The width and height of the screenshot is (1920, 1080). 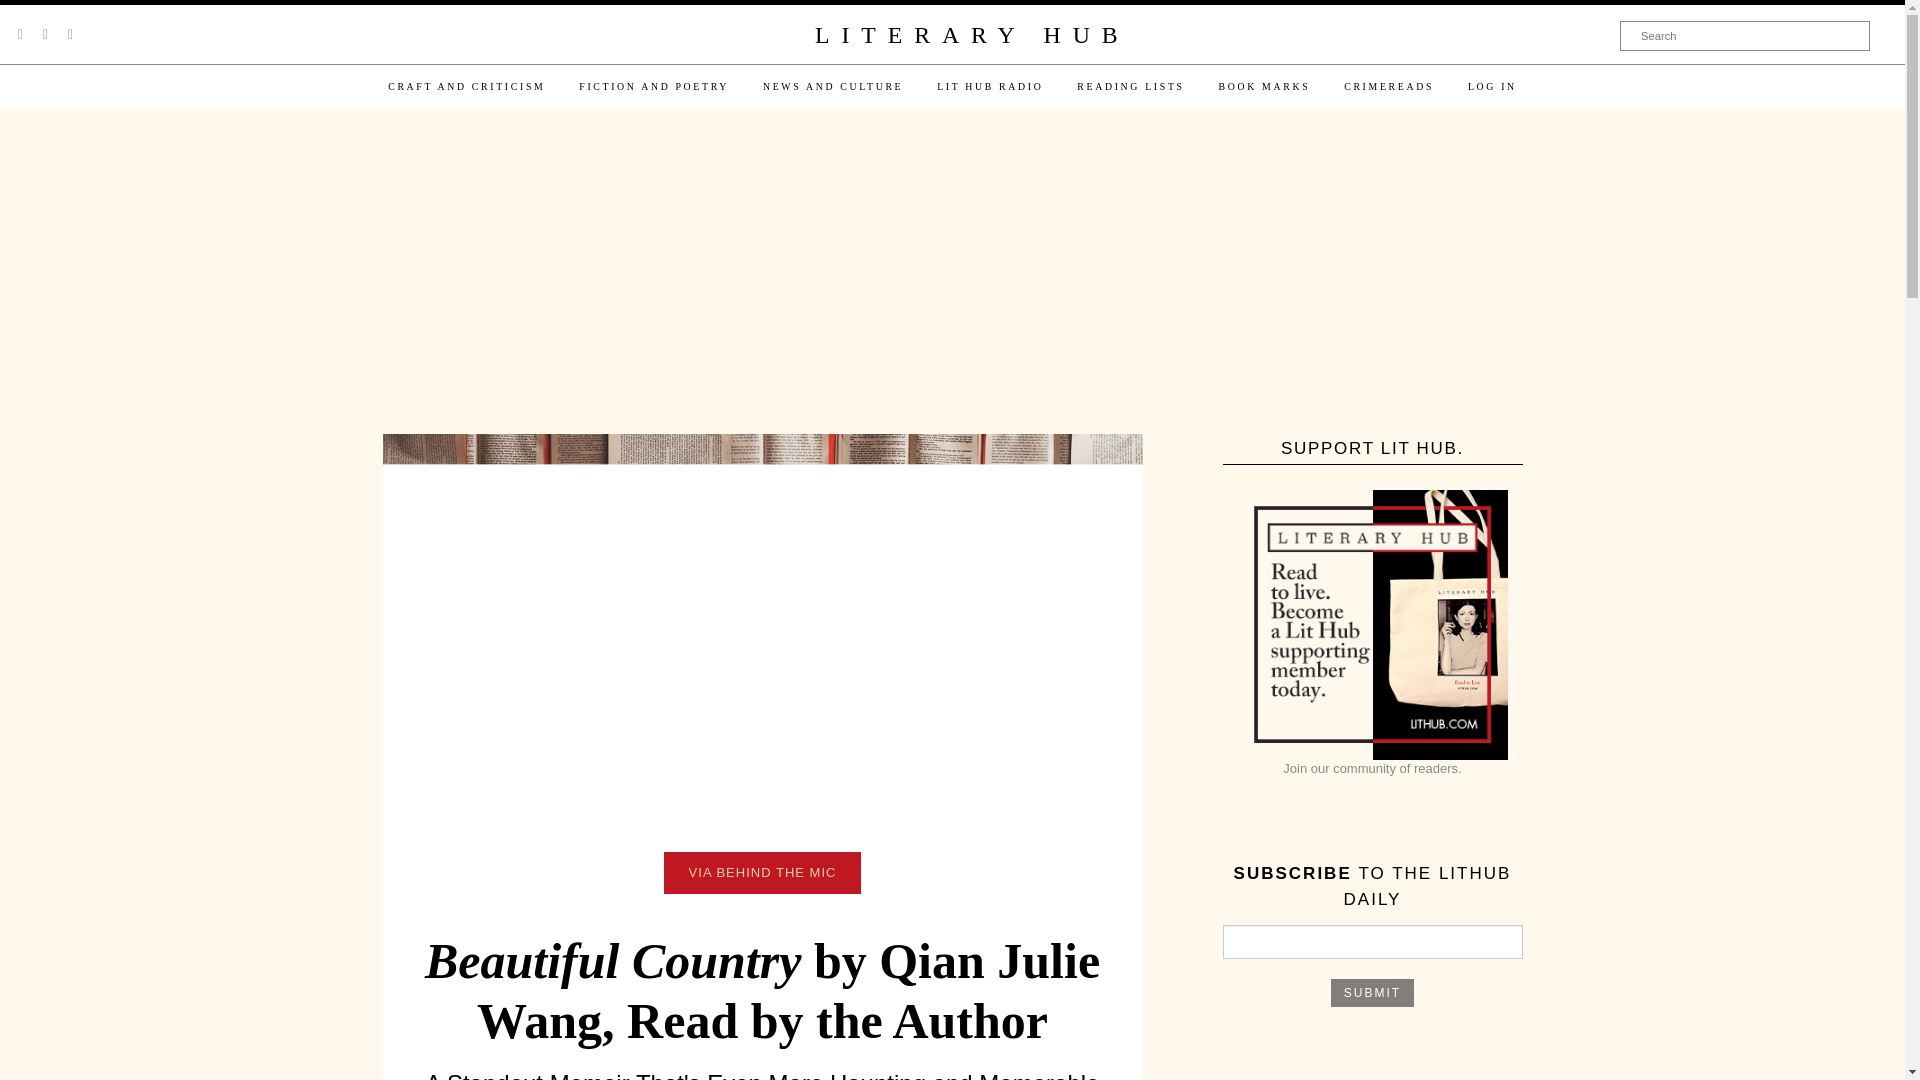 What do you see at coordinates (654, 86) in the screenshot?
I see `FICTION AND POETRY` at bounding box center [654, 86].